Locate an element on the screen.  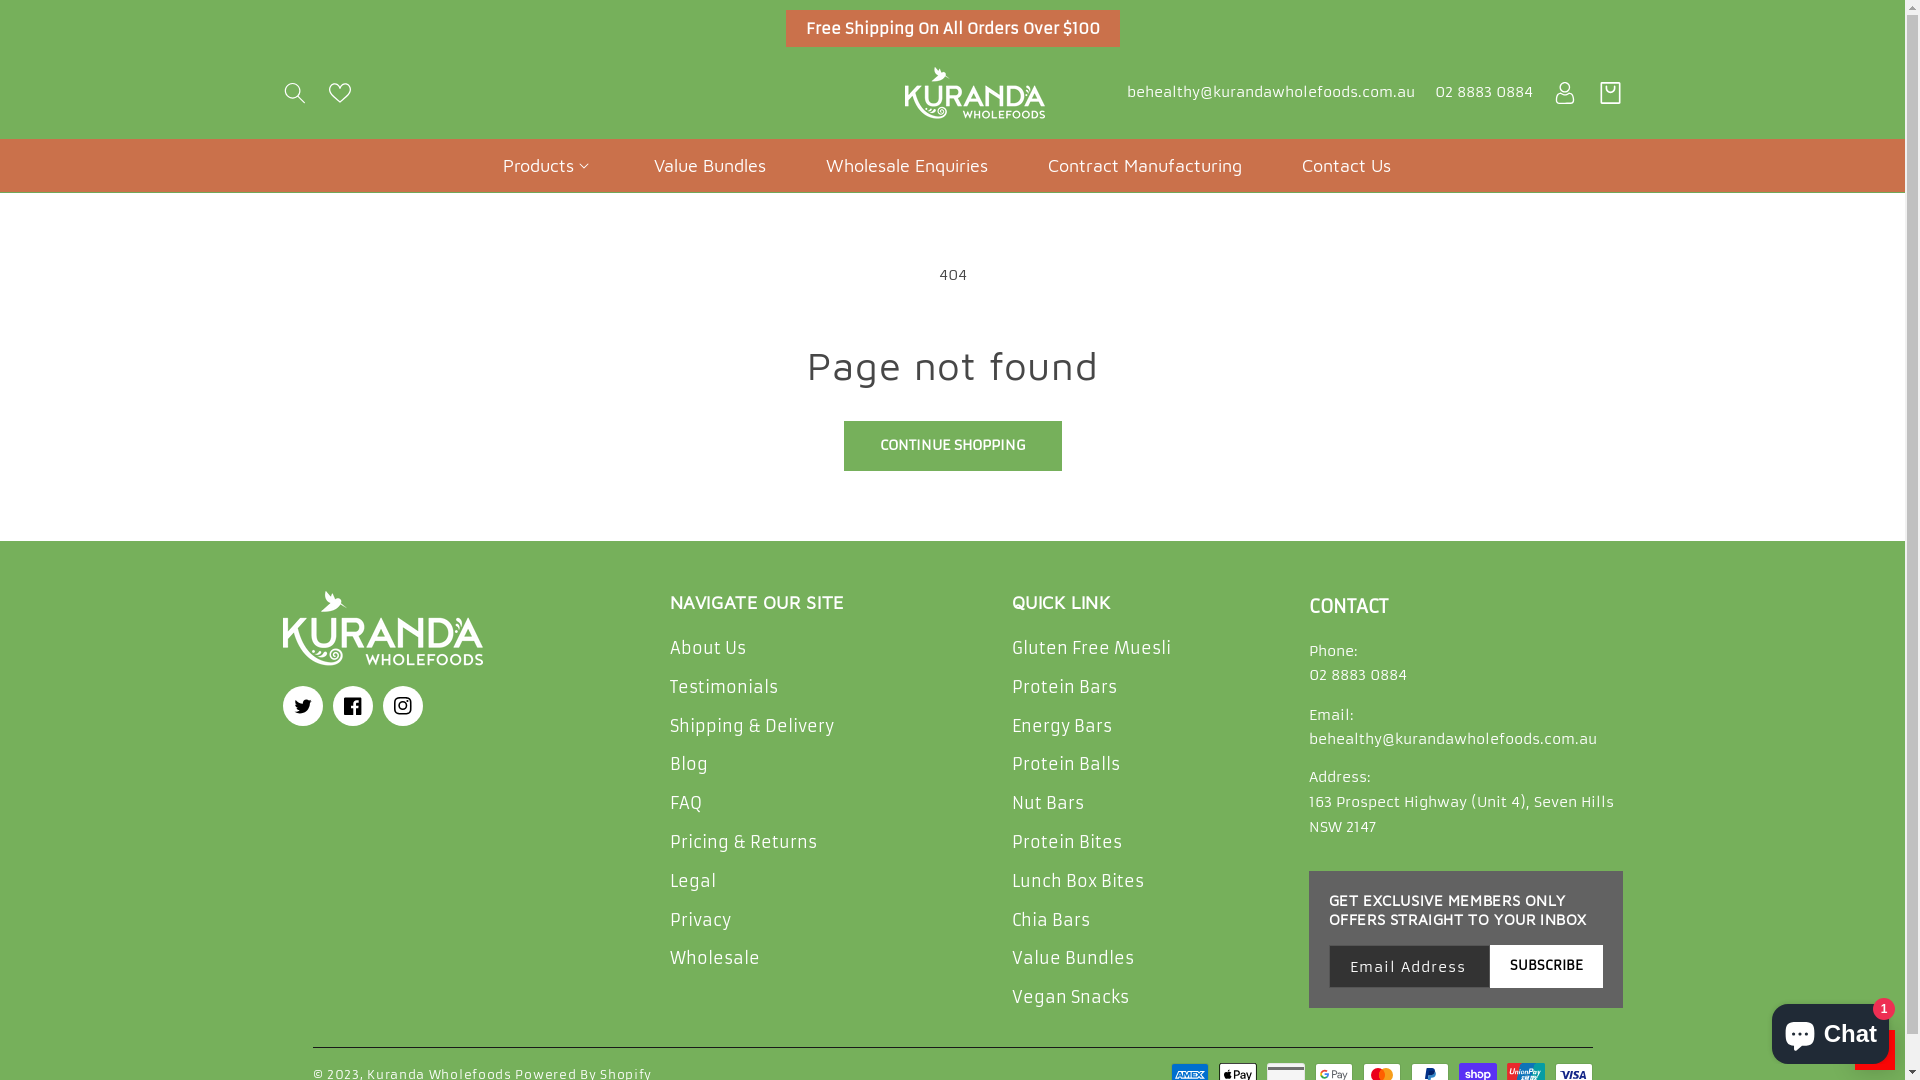
Shopify online store chat is located at coordinates (1830, 1030).